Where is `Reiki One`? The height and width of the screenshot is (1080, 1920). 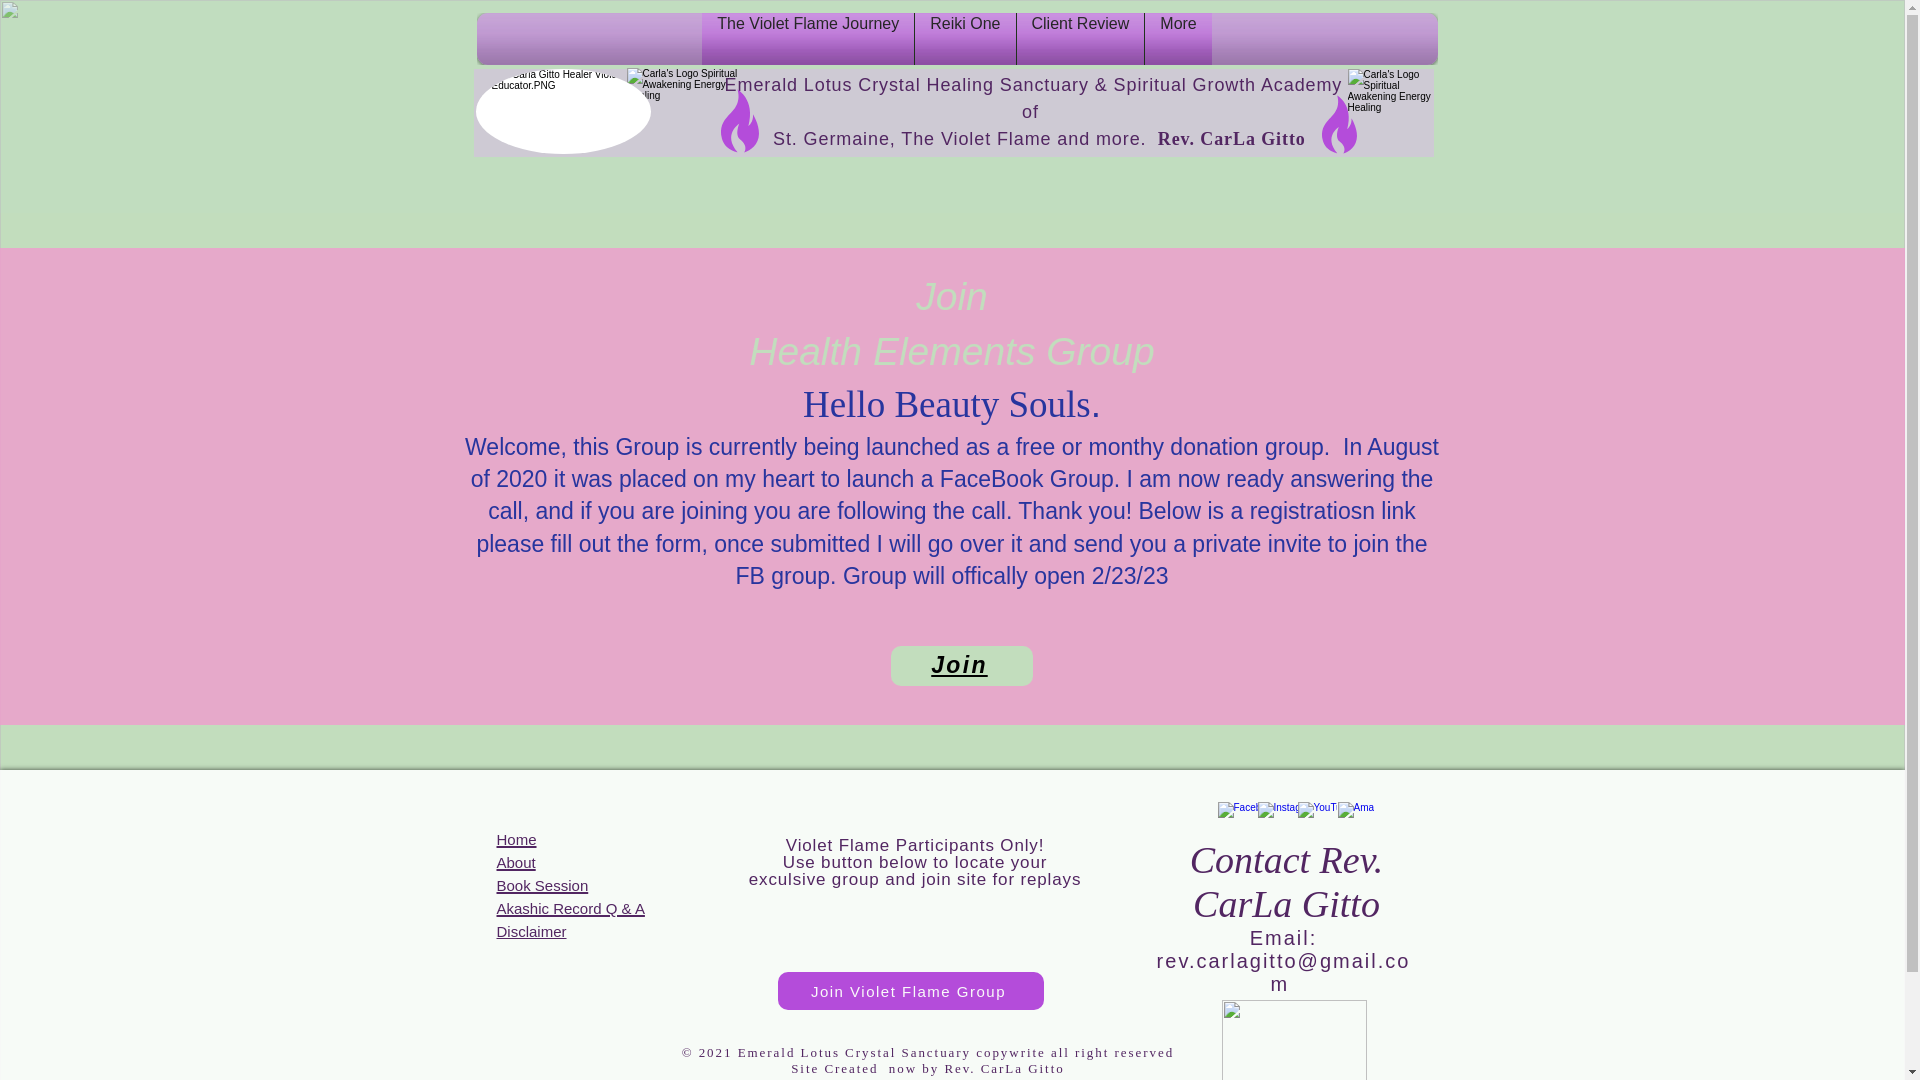
Reiki One is located at coordinates (964, 38).